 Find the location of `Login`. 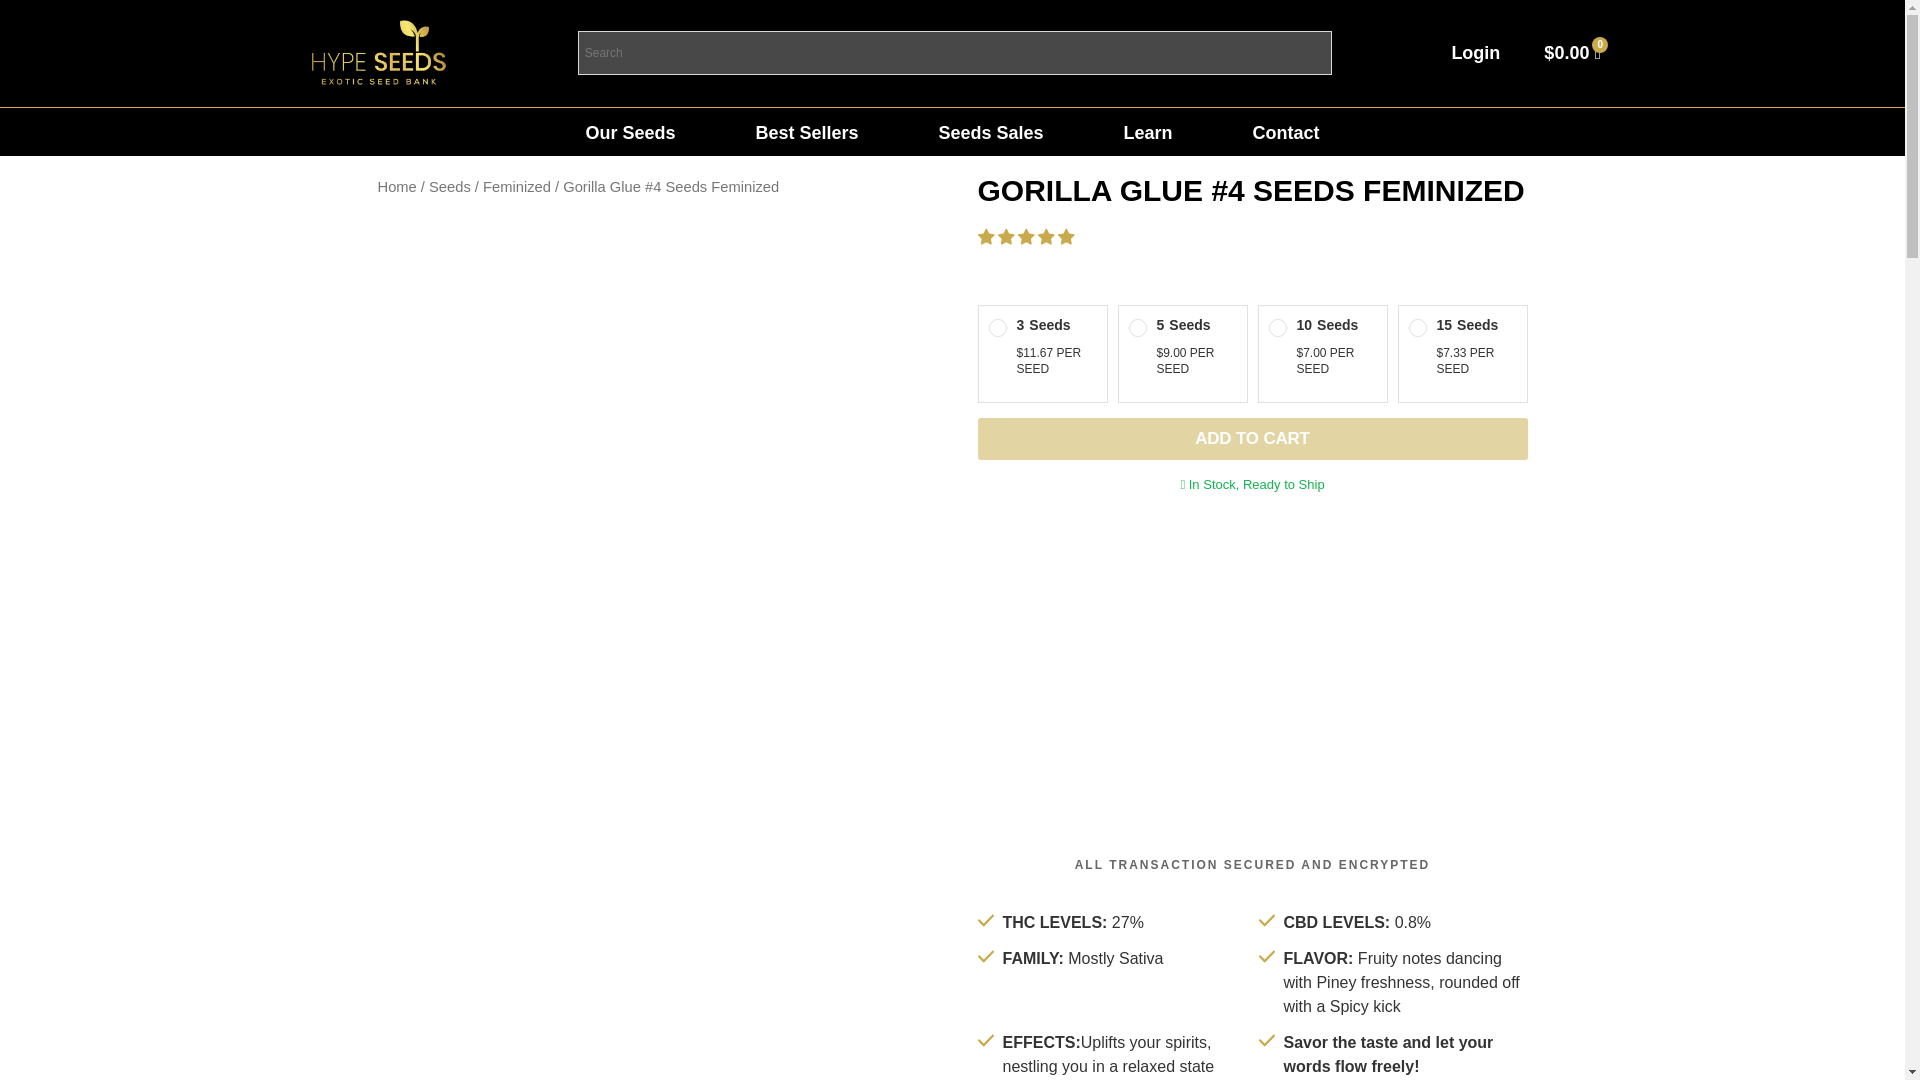

Login is located at coordinates (1475, 52).